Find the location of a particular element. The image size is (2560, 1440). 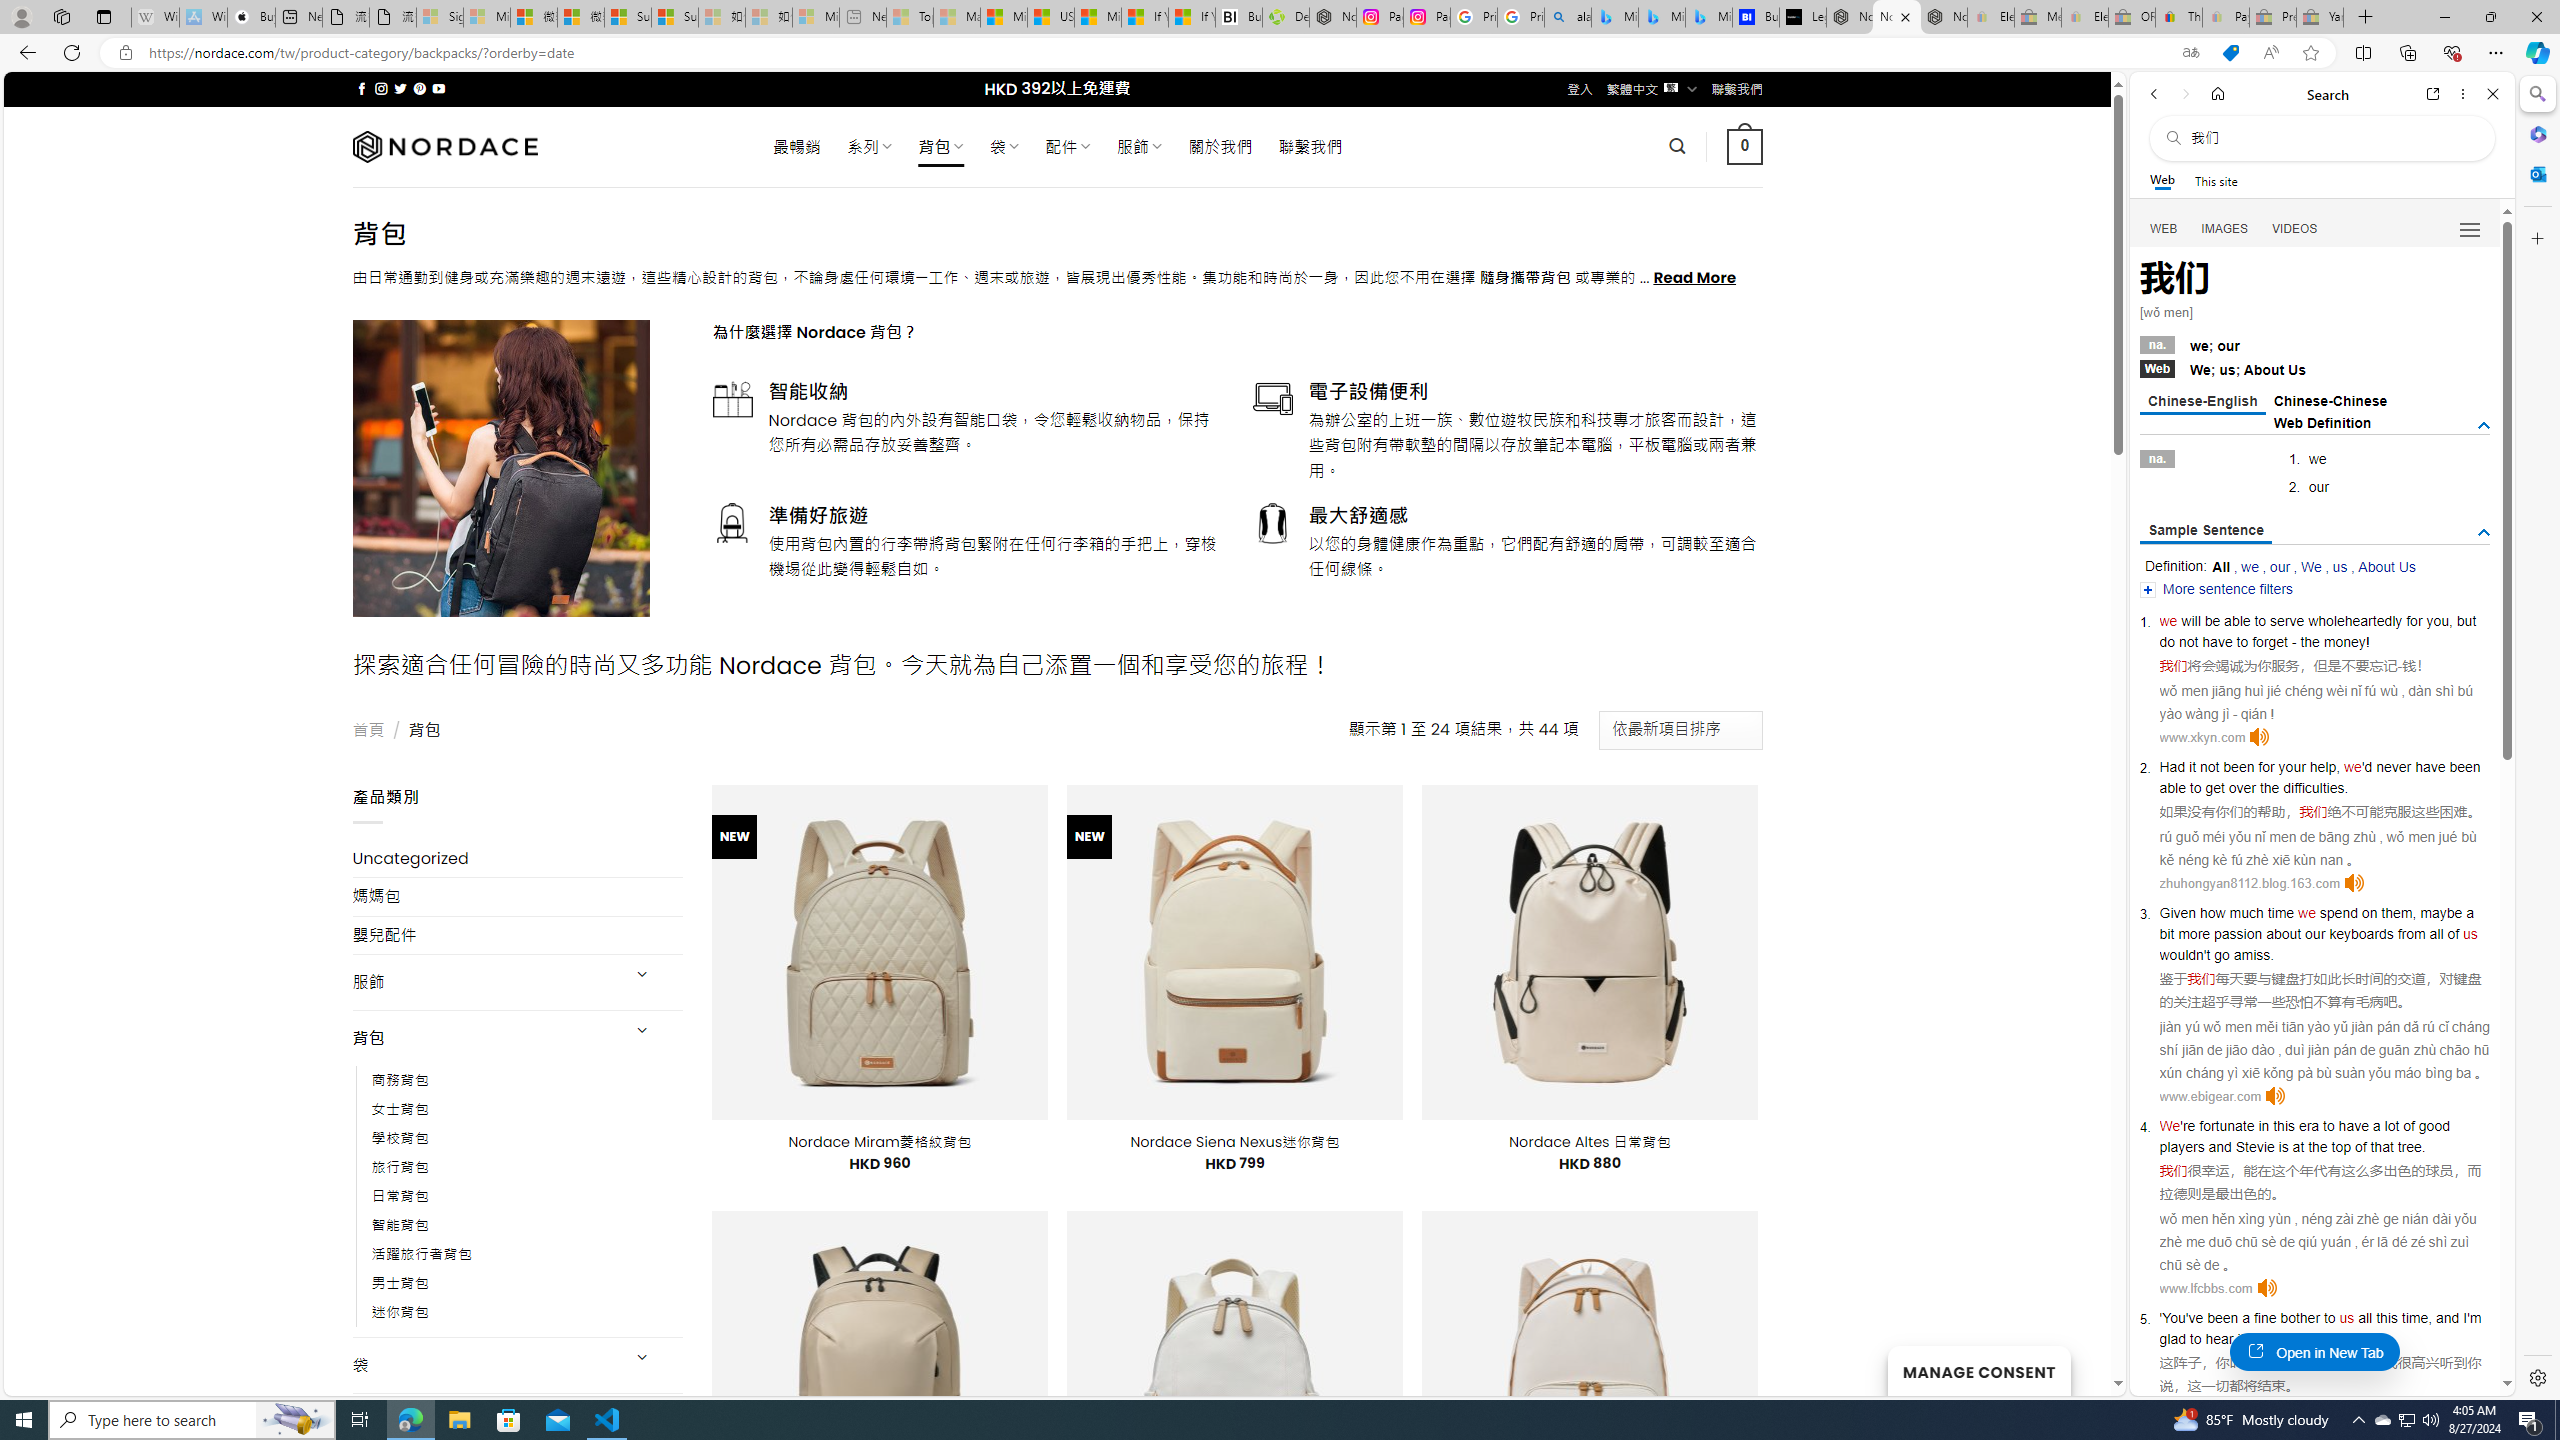

Follow on Instagram is located at coordinates (381, 88).